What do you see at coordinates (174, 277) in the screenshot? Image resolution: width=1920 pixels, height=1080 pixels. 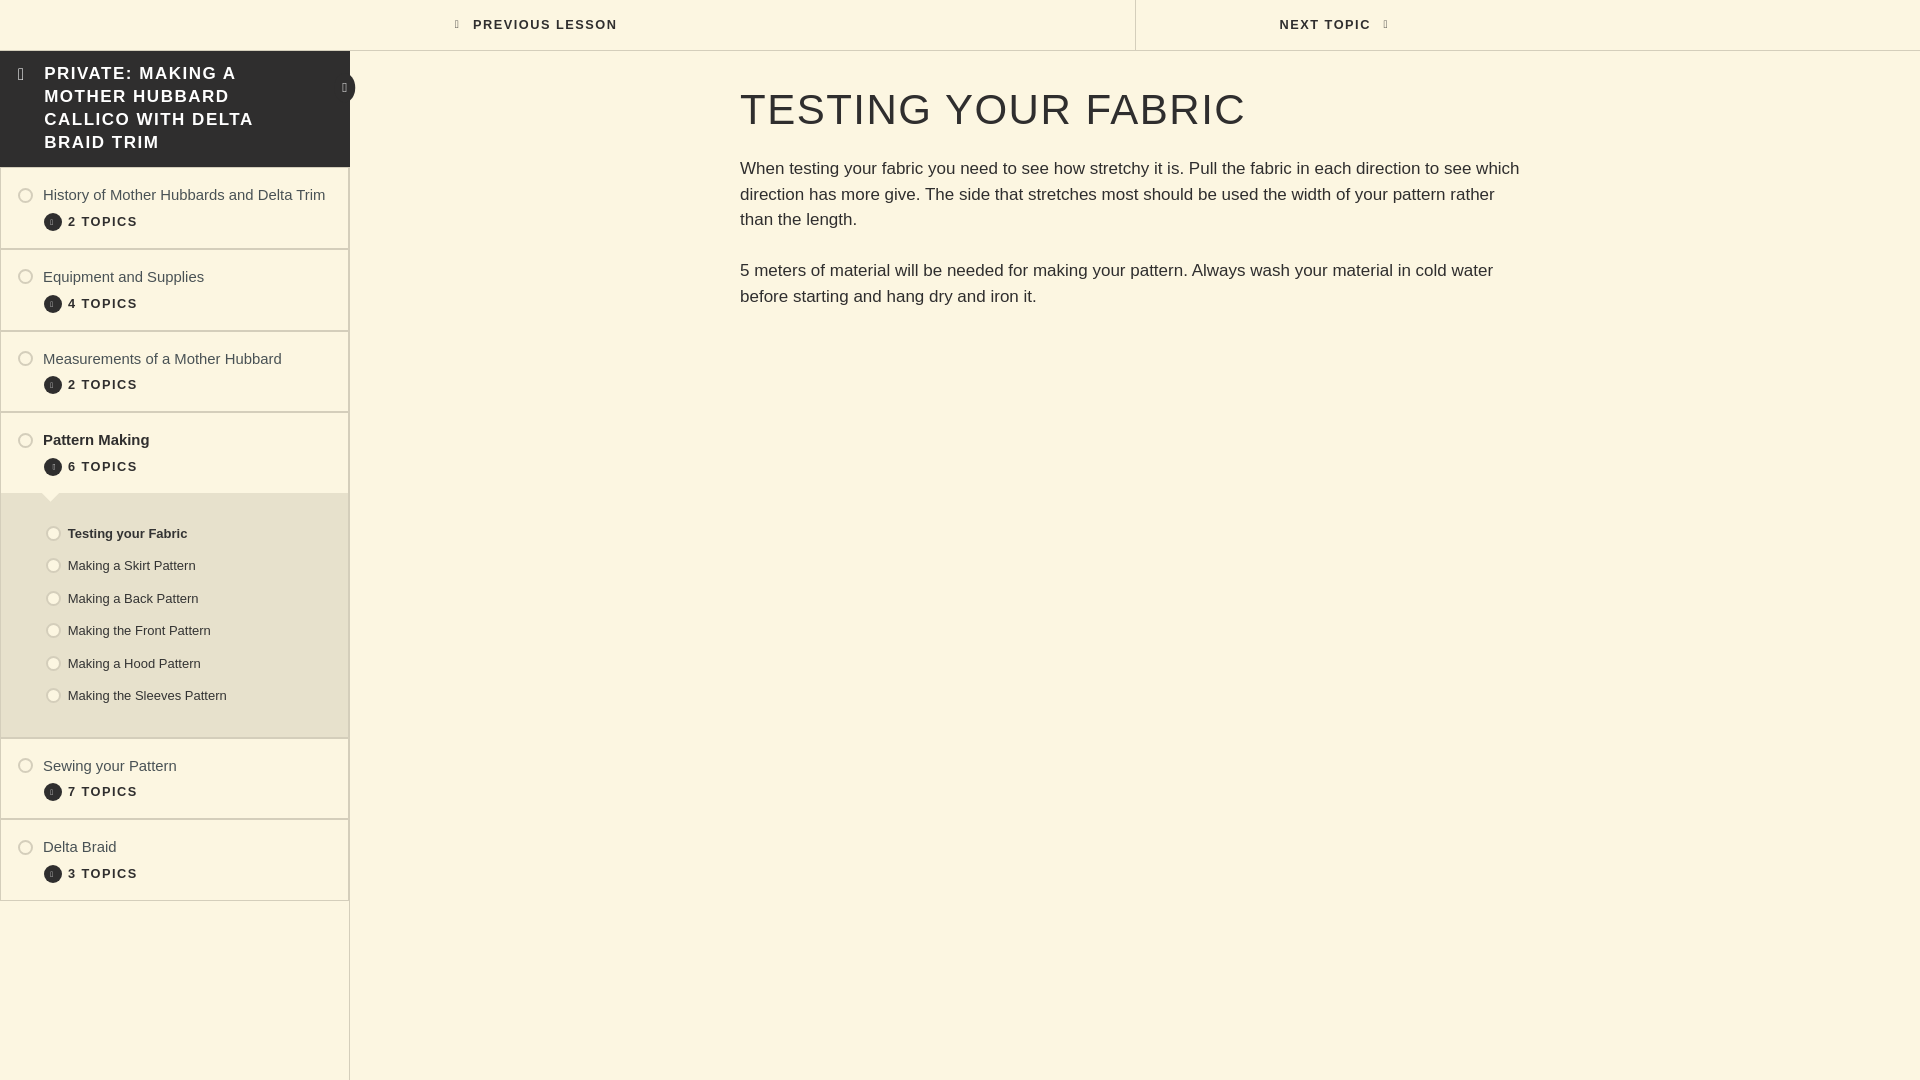 I see `Equipment and Supplies` at bounding box center [174, 277].